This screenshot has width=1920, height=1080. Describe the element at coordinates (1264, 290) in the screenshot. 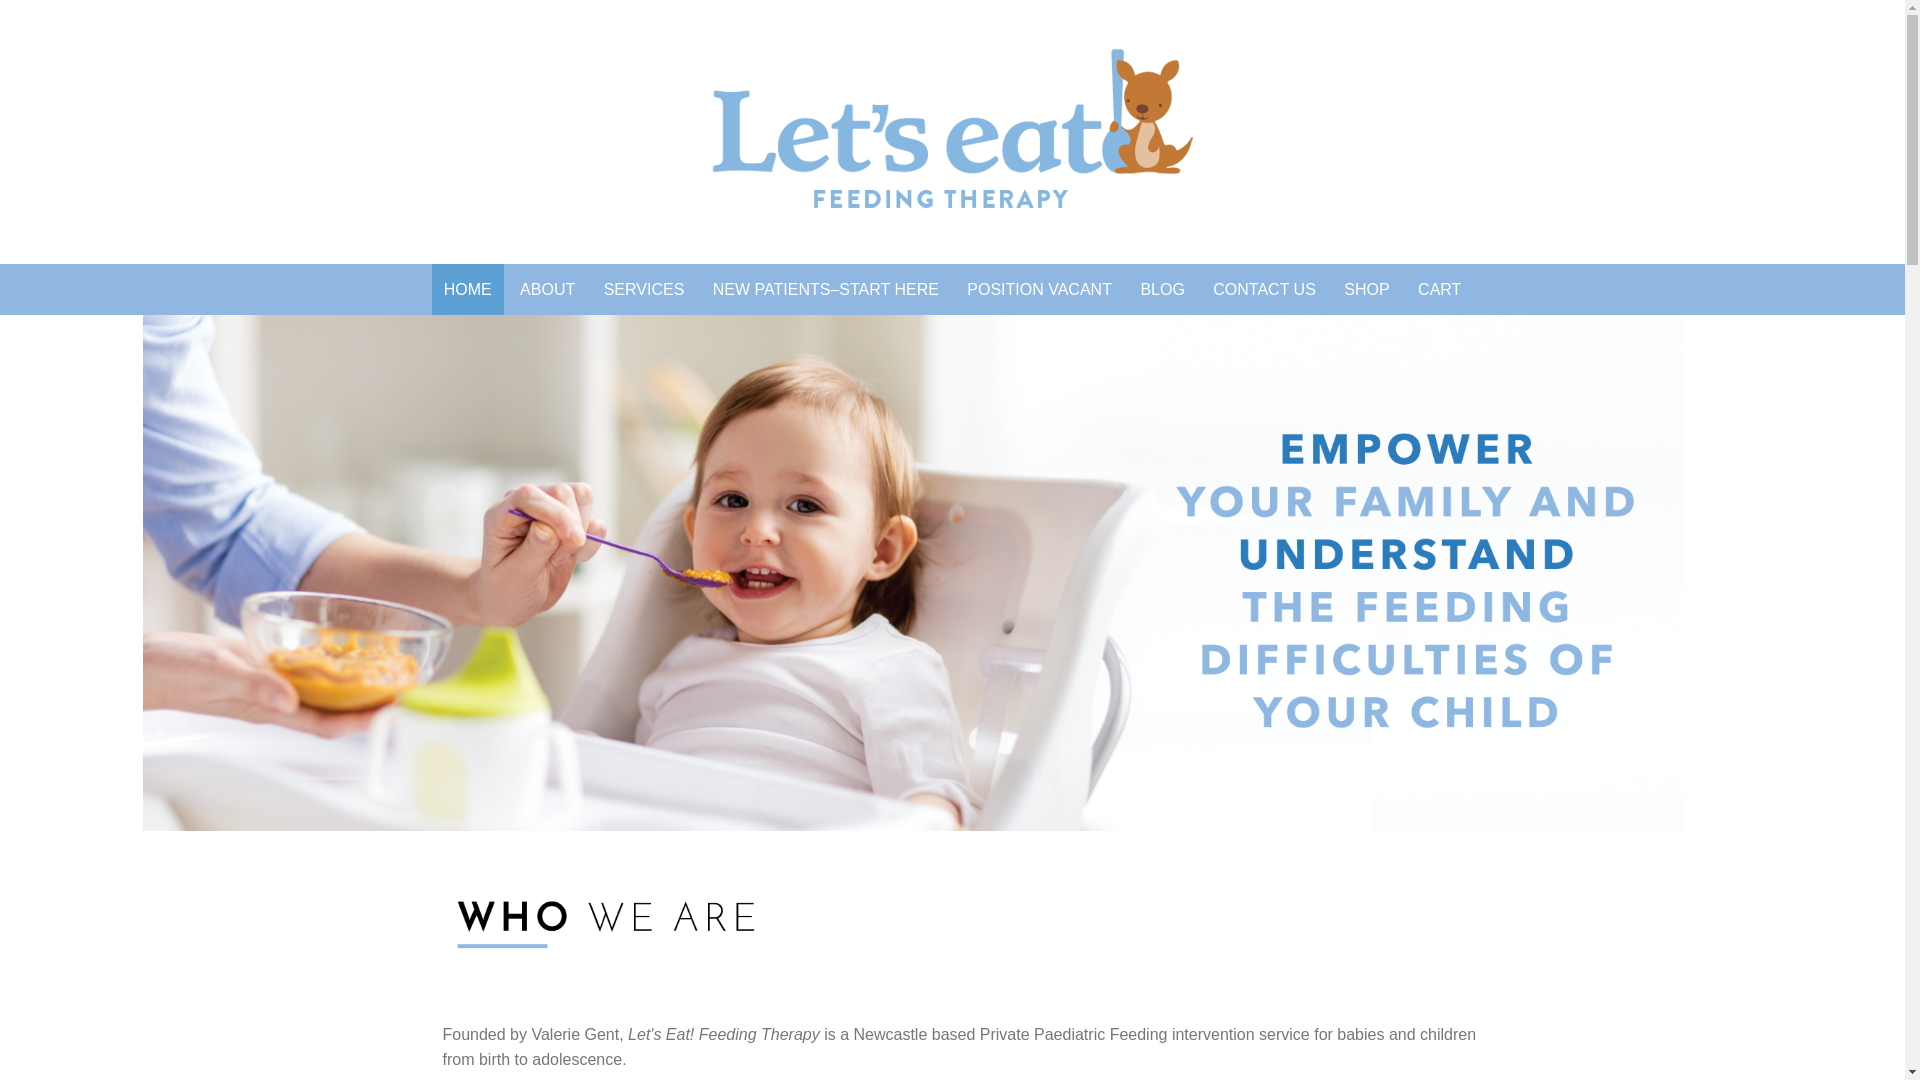

I see `CONTACT US` at that location.